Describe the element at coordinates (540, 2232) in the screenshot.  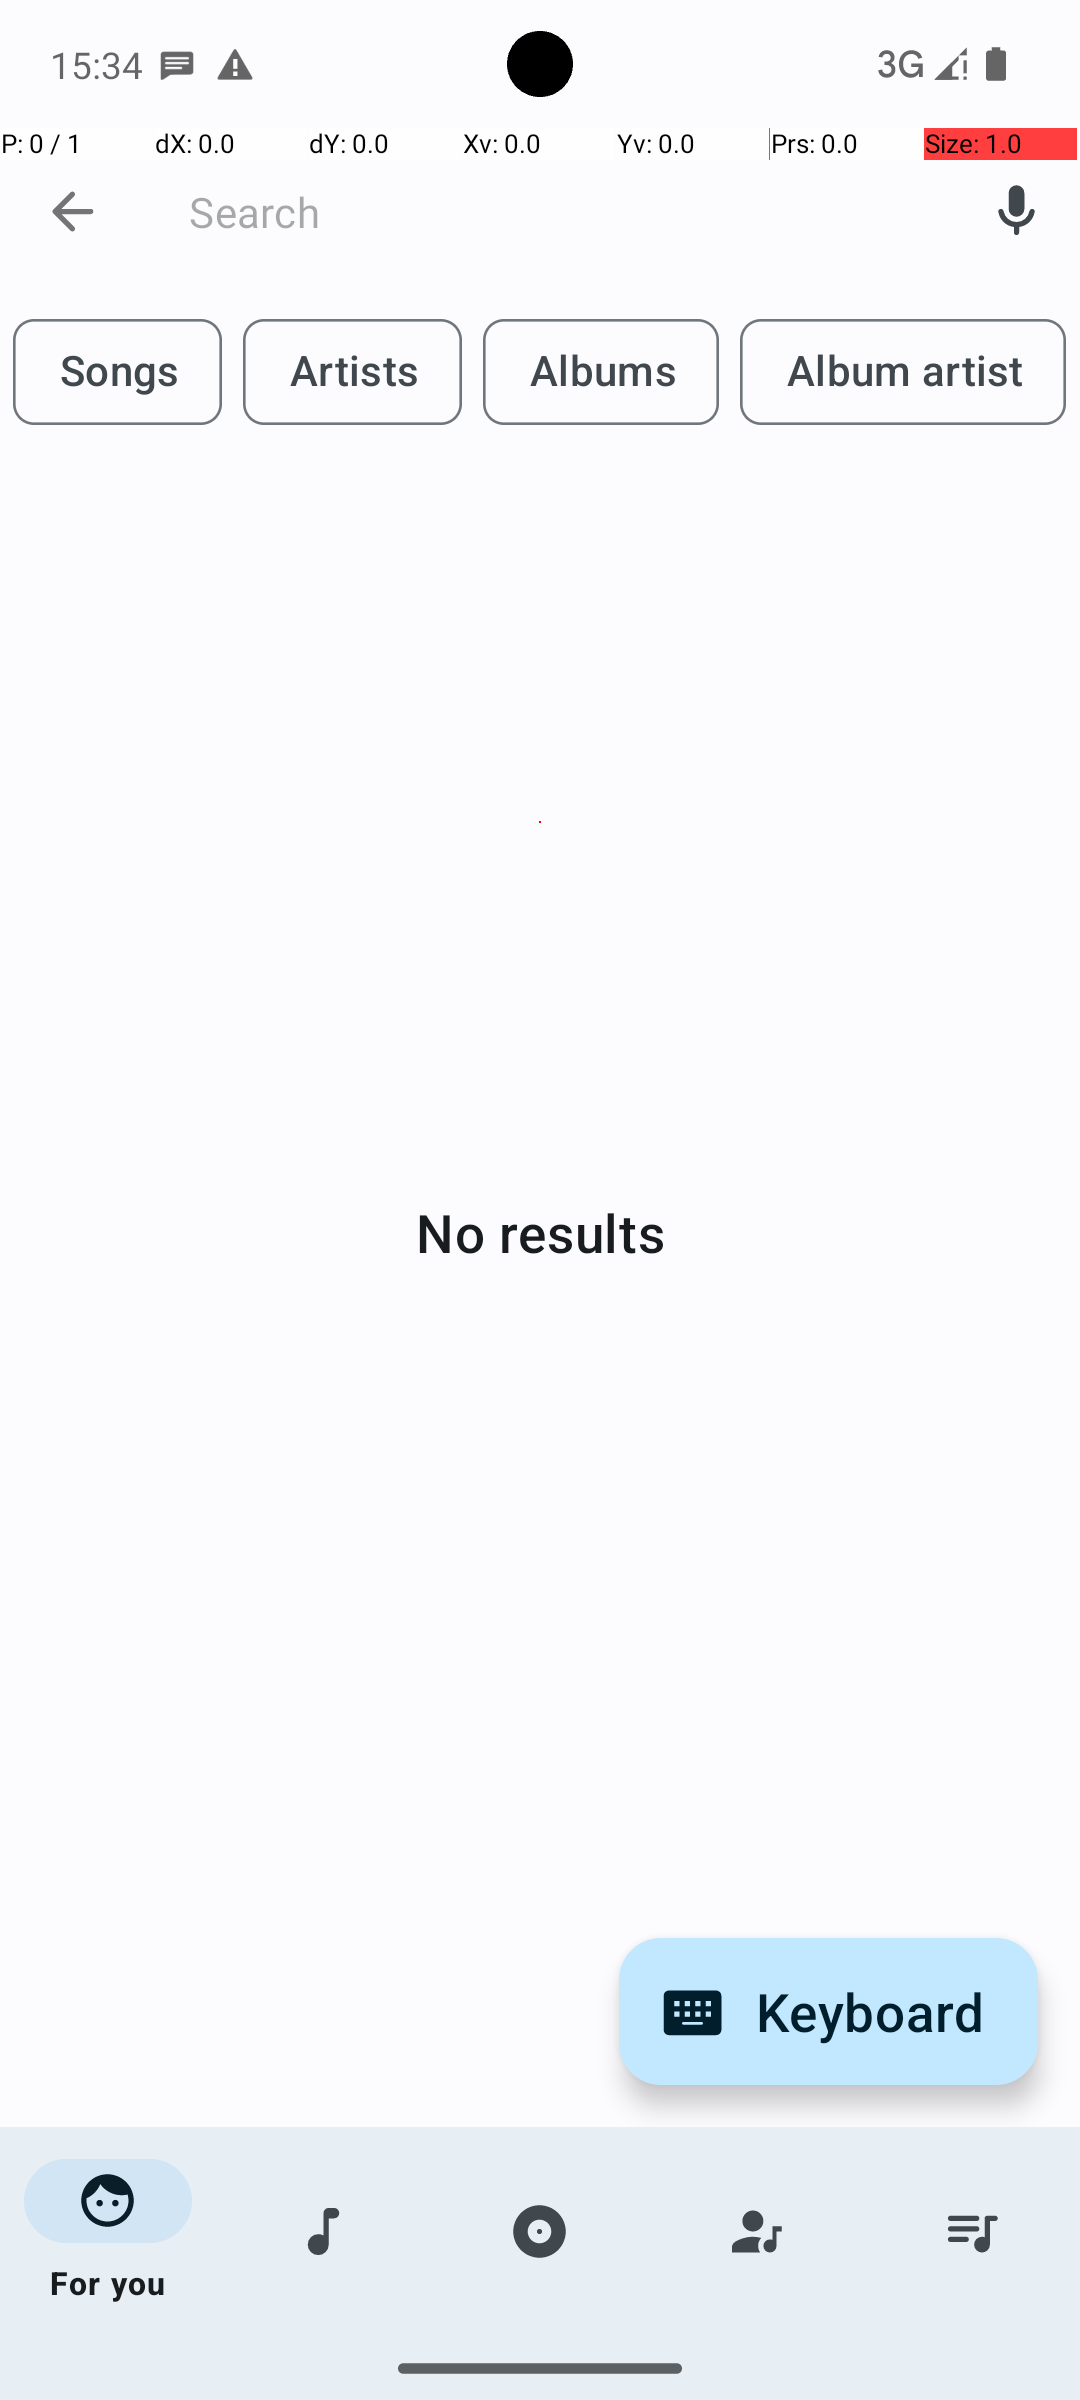
I see `Albums` at that location.